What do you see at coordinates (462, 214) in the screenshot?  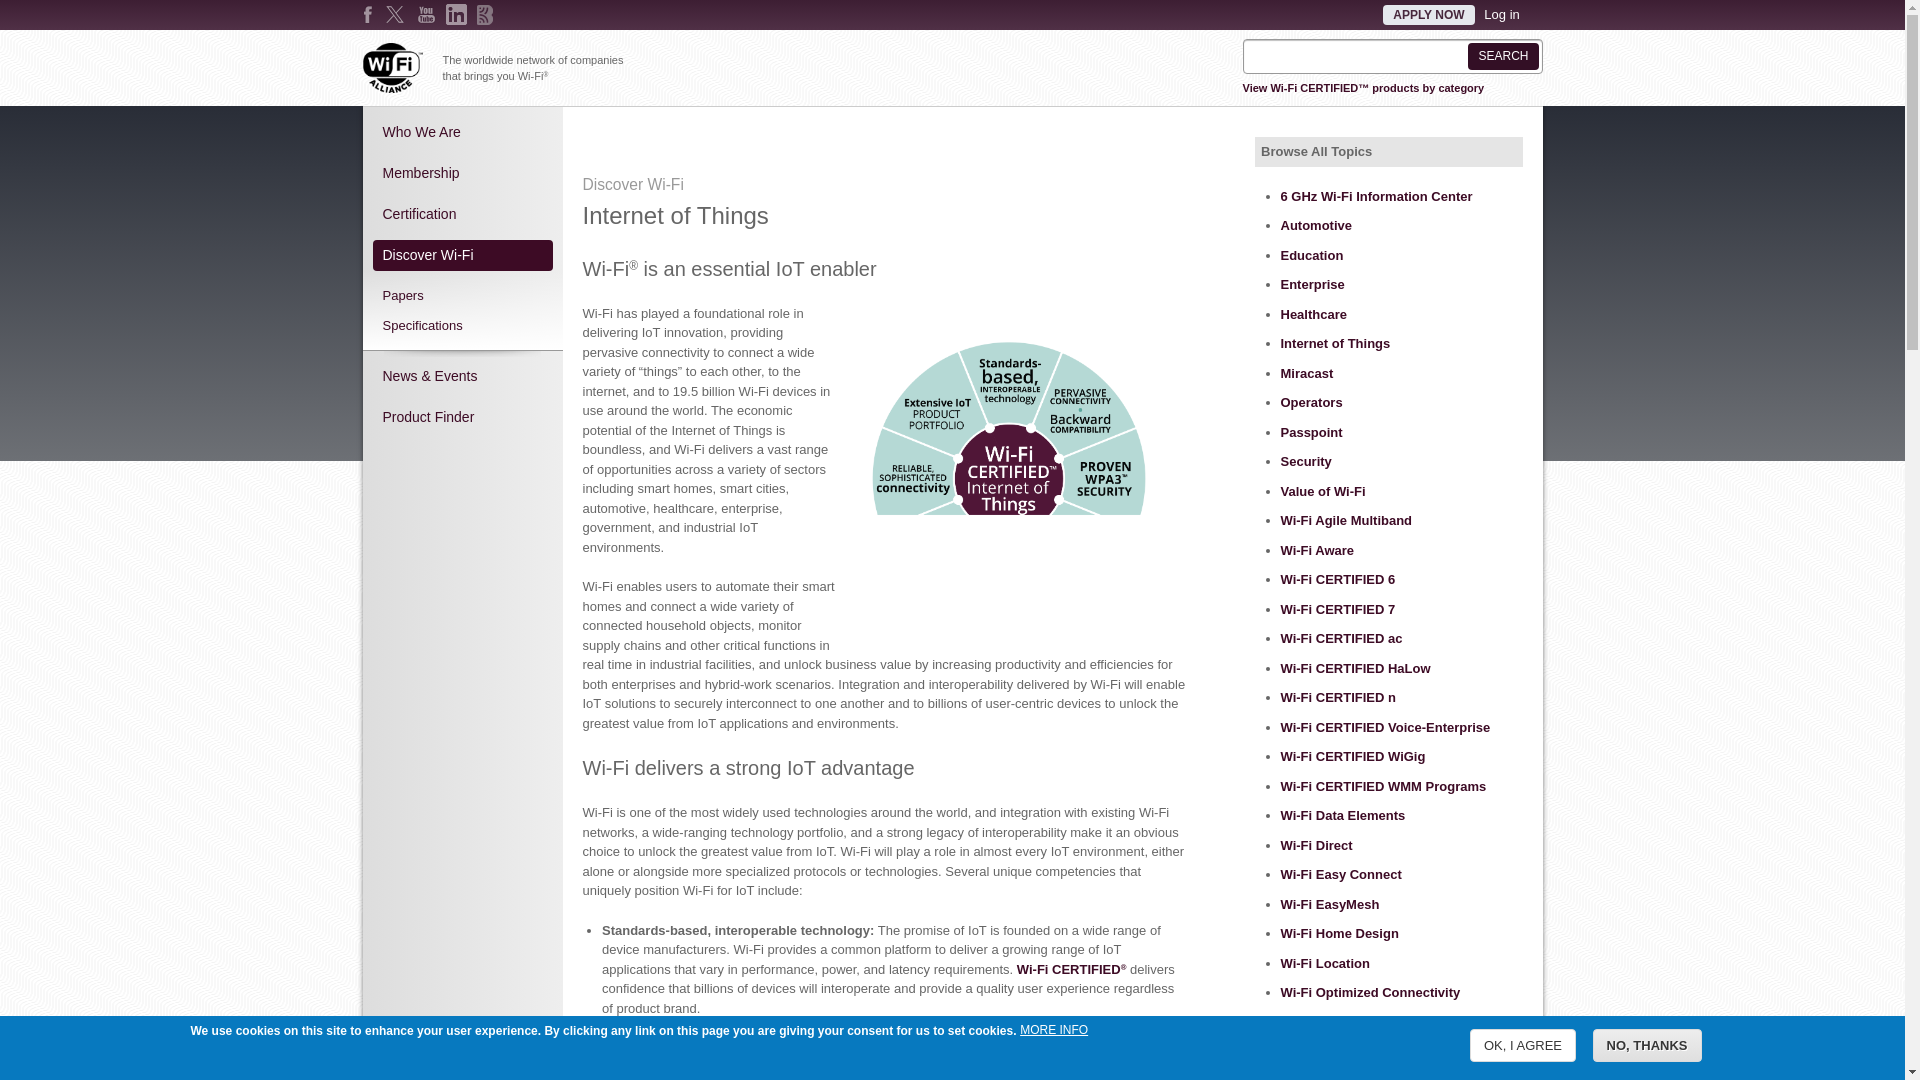 I see `Certification` at bounding box center [462, 214].